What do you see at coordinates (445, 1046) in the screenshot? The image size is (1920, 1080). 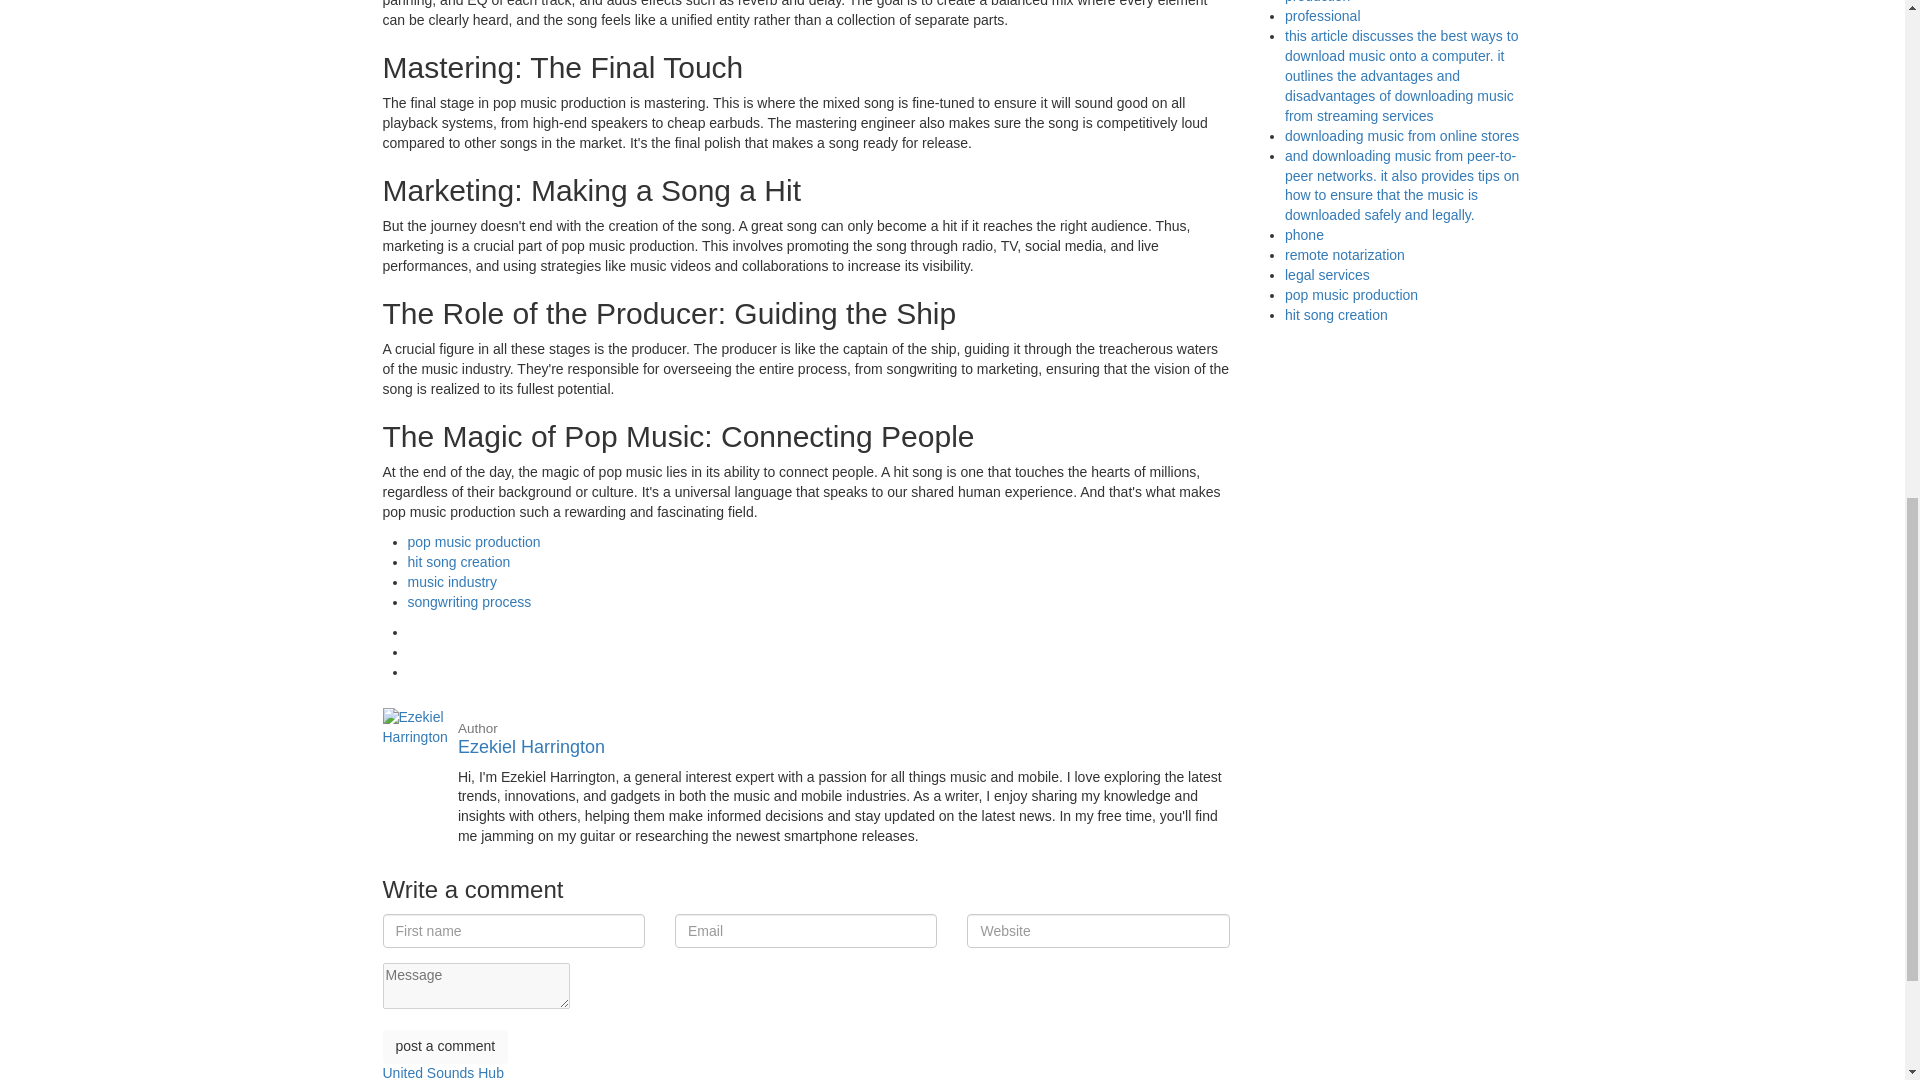 I see `post a comment` at bounding box center [445, 1046].